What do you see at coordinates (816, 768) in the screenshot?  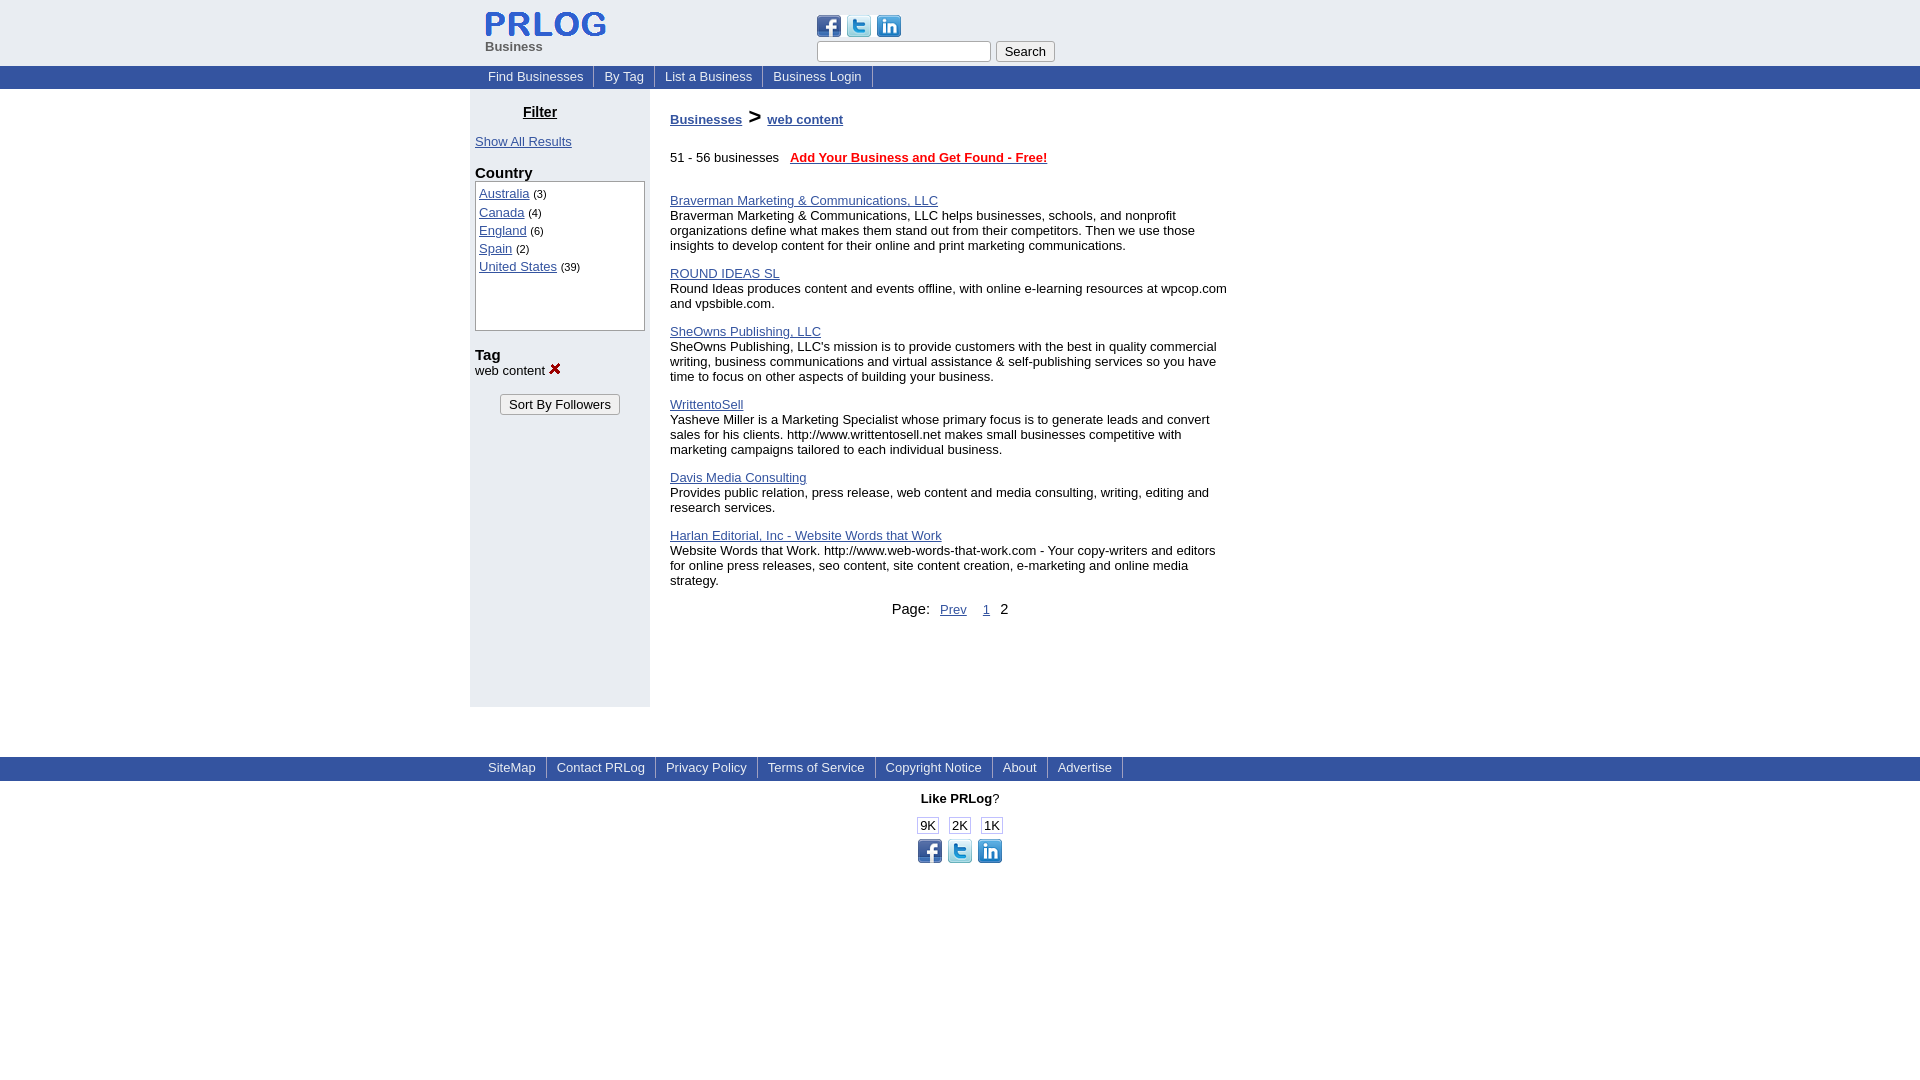 I see `Terms of Service` at bounding box center [816, 768].